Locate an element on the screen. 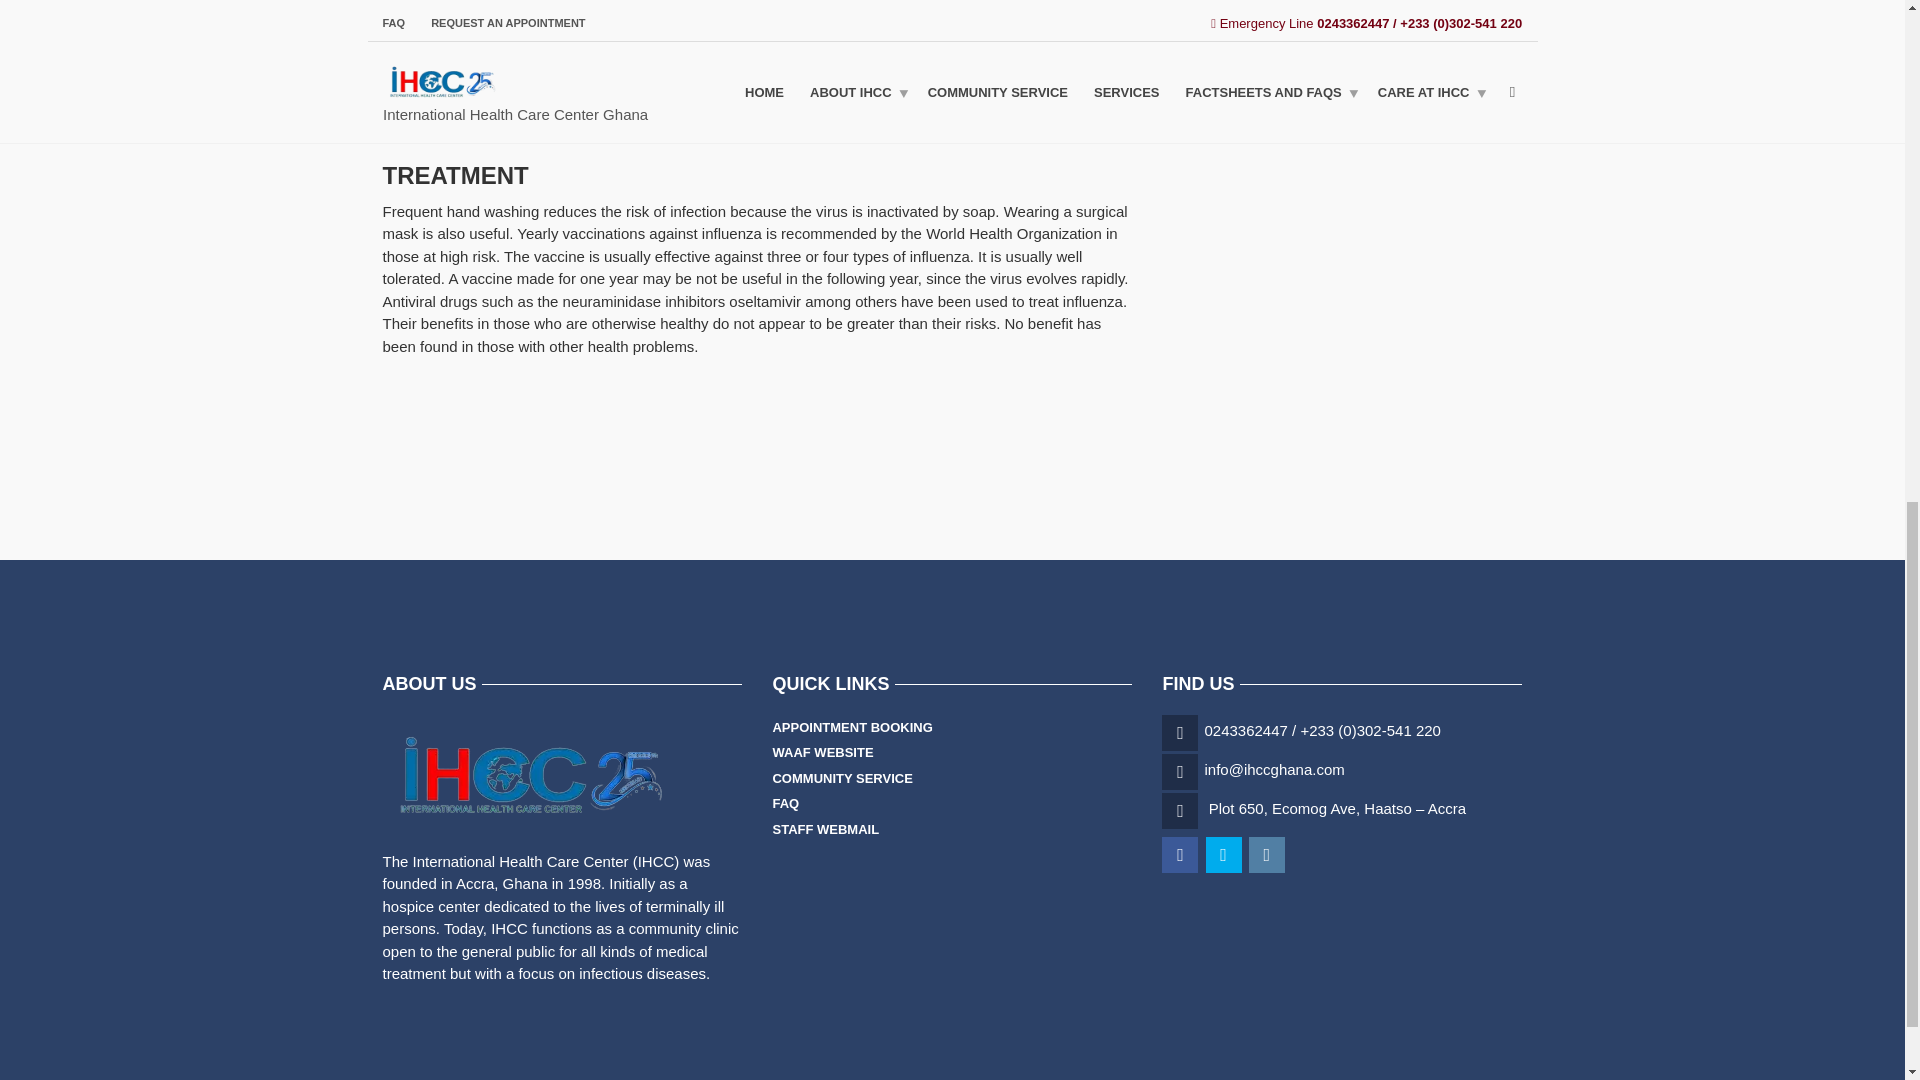 The width and height of the screenshot is (1920, 1080). COMMUNITY SERVICE is located at coordinates (842, 778).